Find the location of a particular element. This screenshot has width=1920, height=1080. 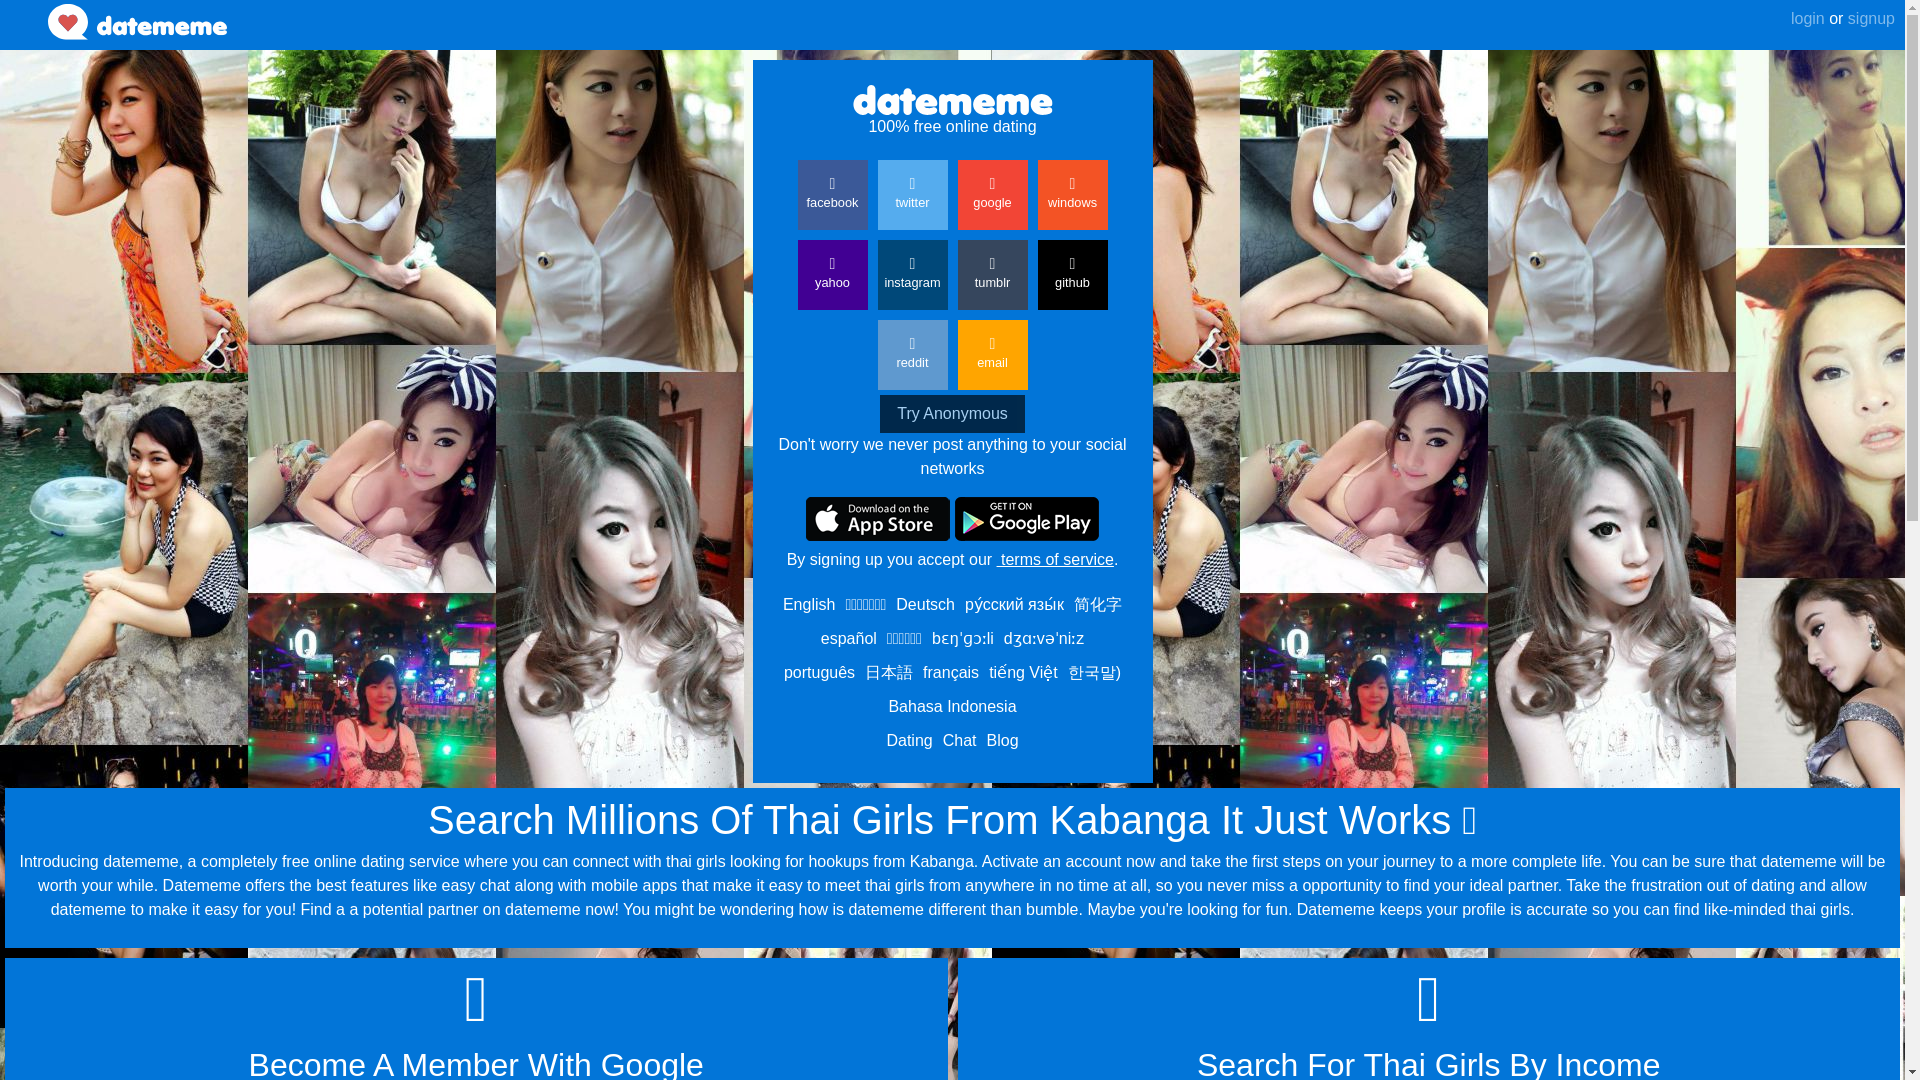

twitter is located at coordinates (912, 194).